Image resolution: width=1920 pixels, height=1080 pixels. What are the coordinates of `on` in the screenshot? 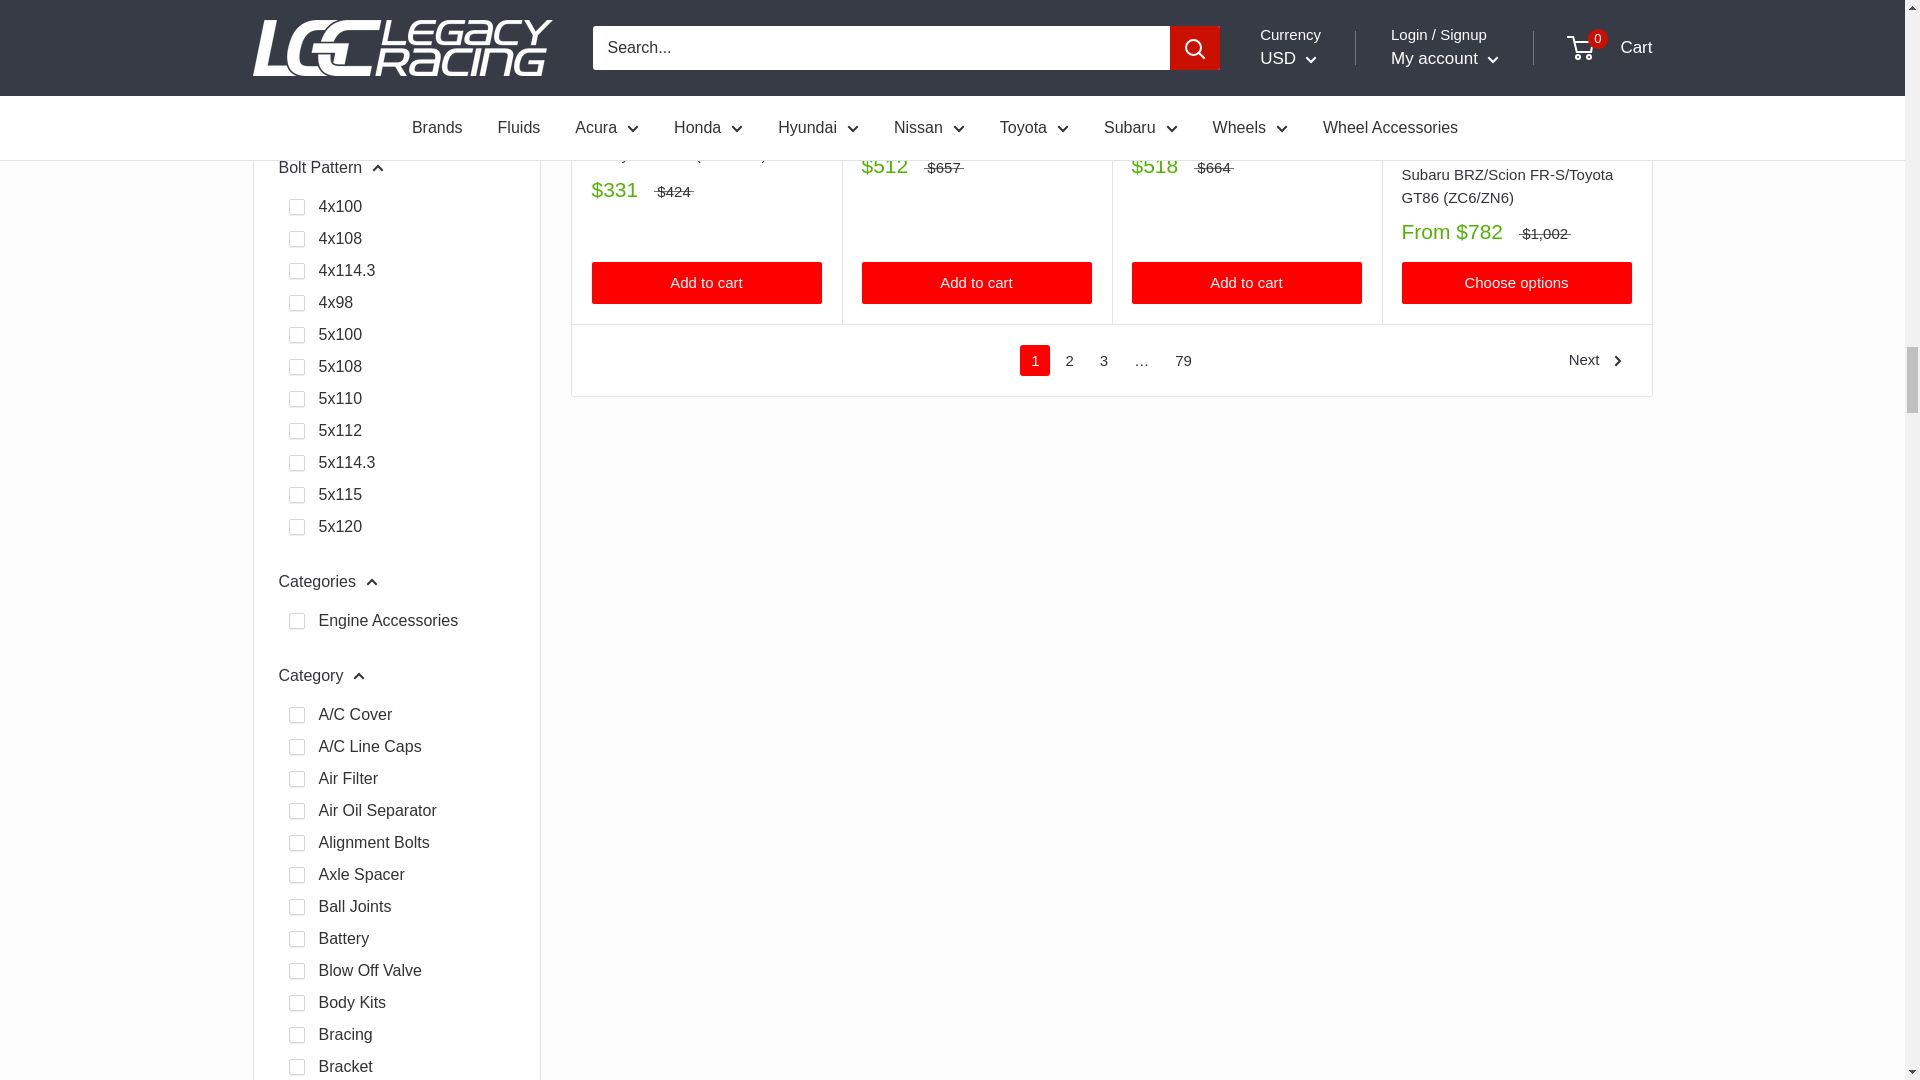 It's located at (296, 526).